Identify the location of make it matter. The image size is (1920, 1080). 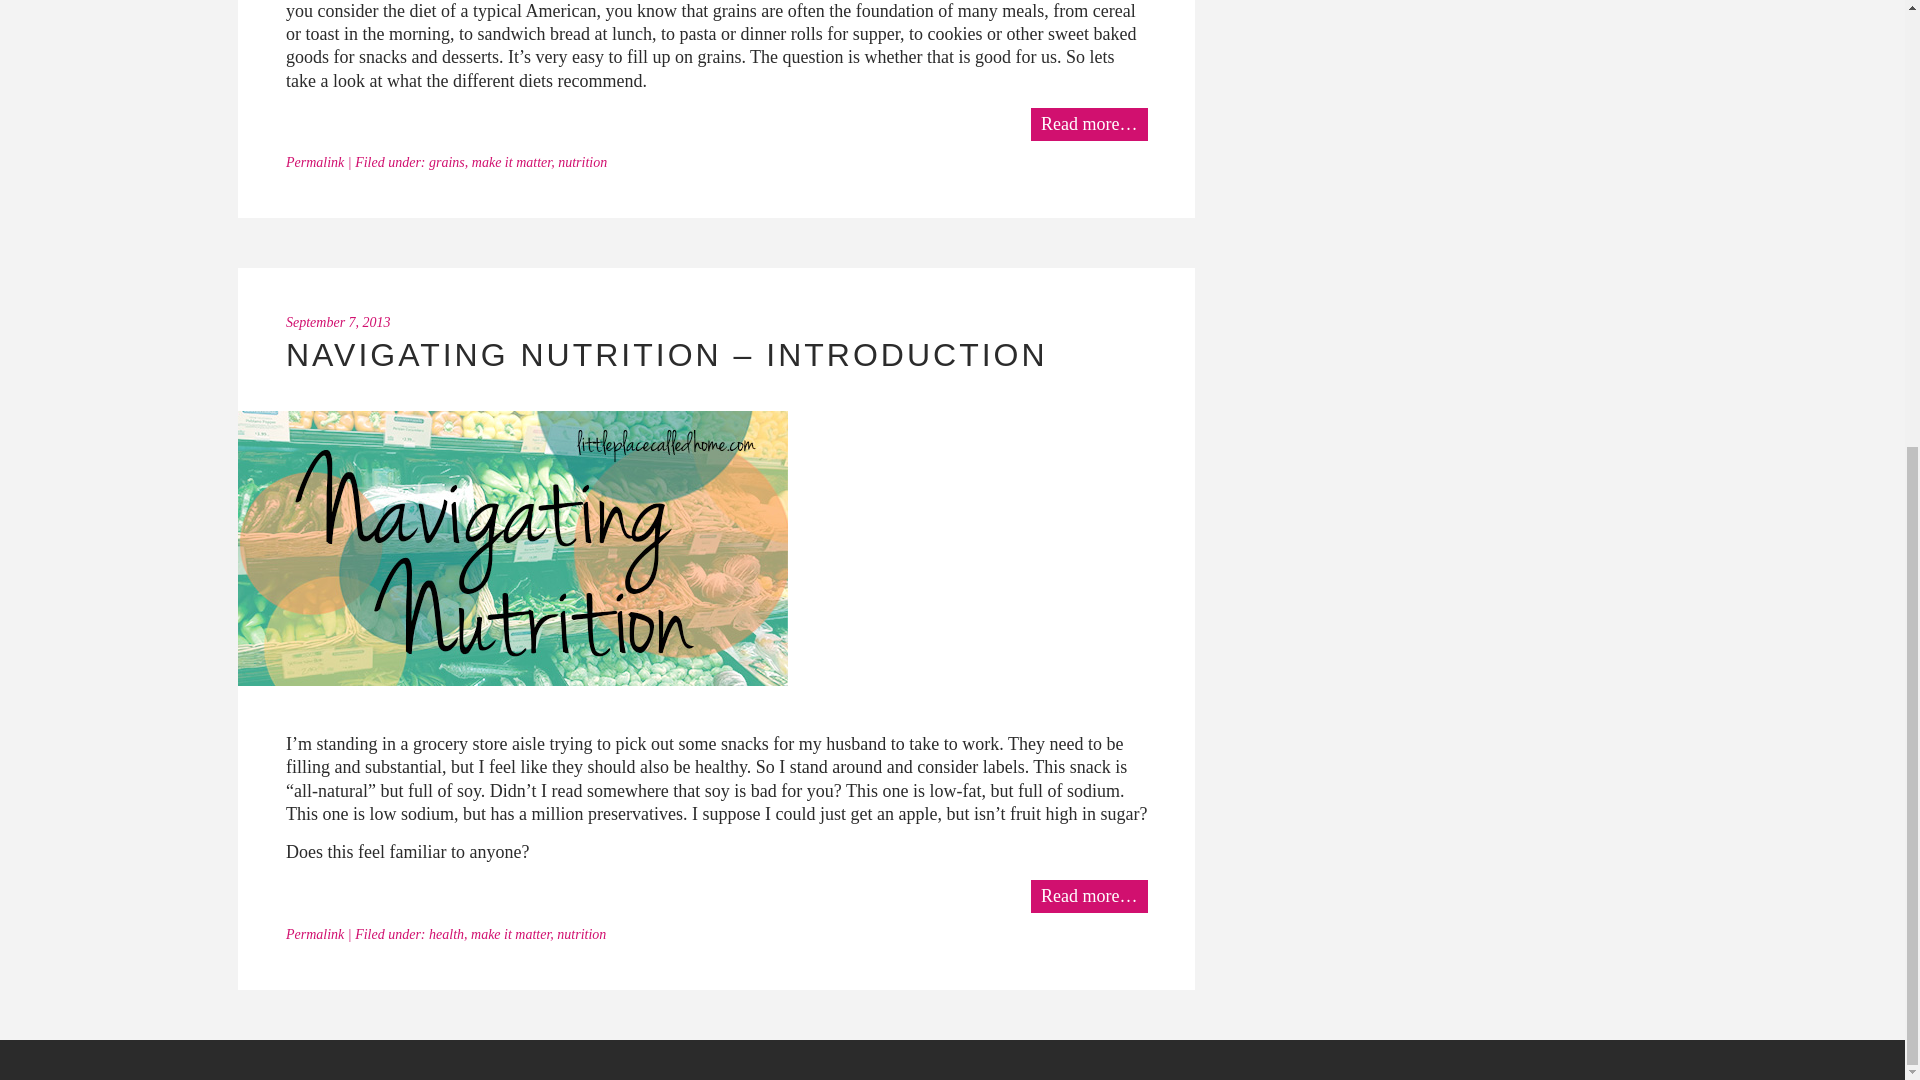
(512, 162).